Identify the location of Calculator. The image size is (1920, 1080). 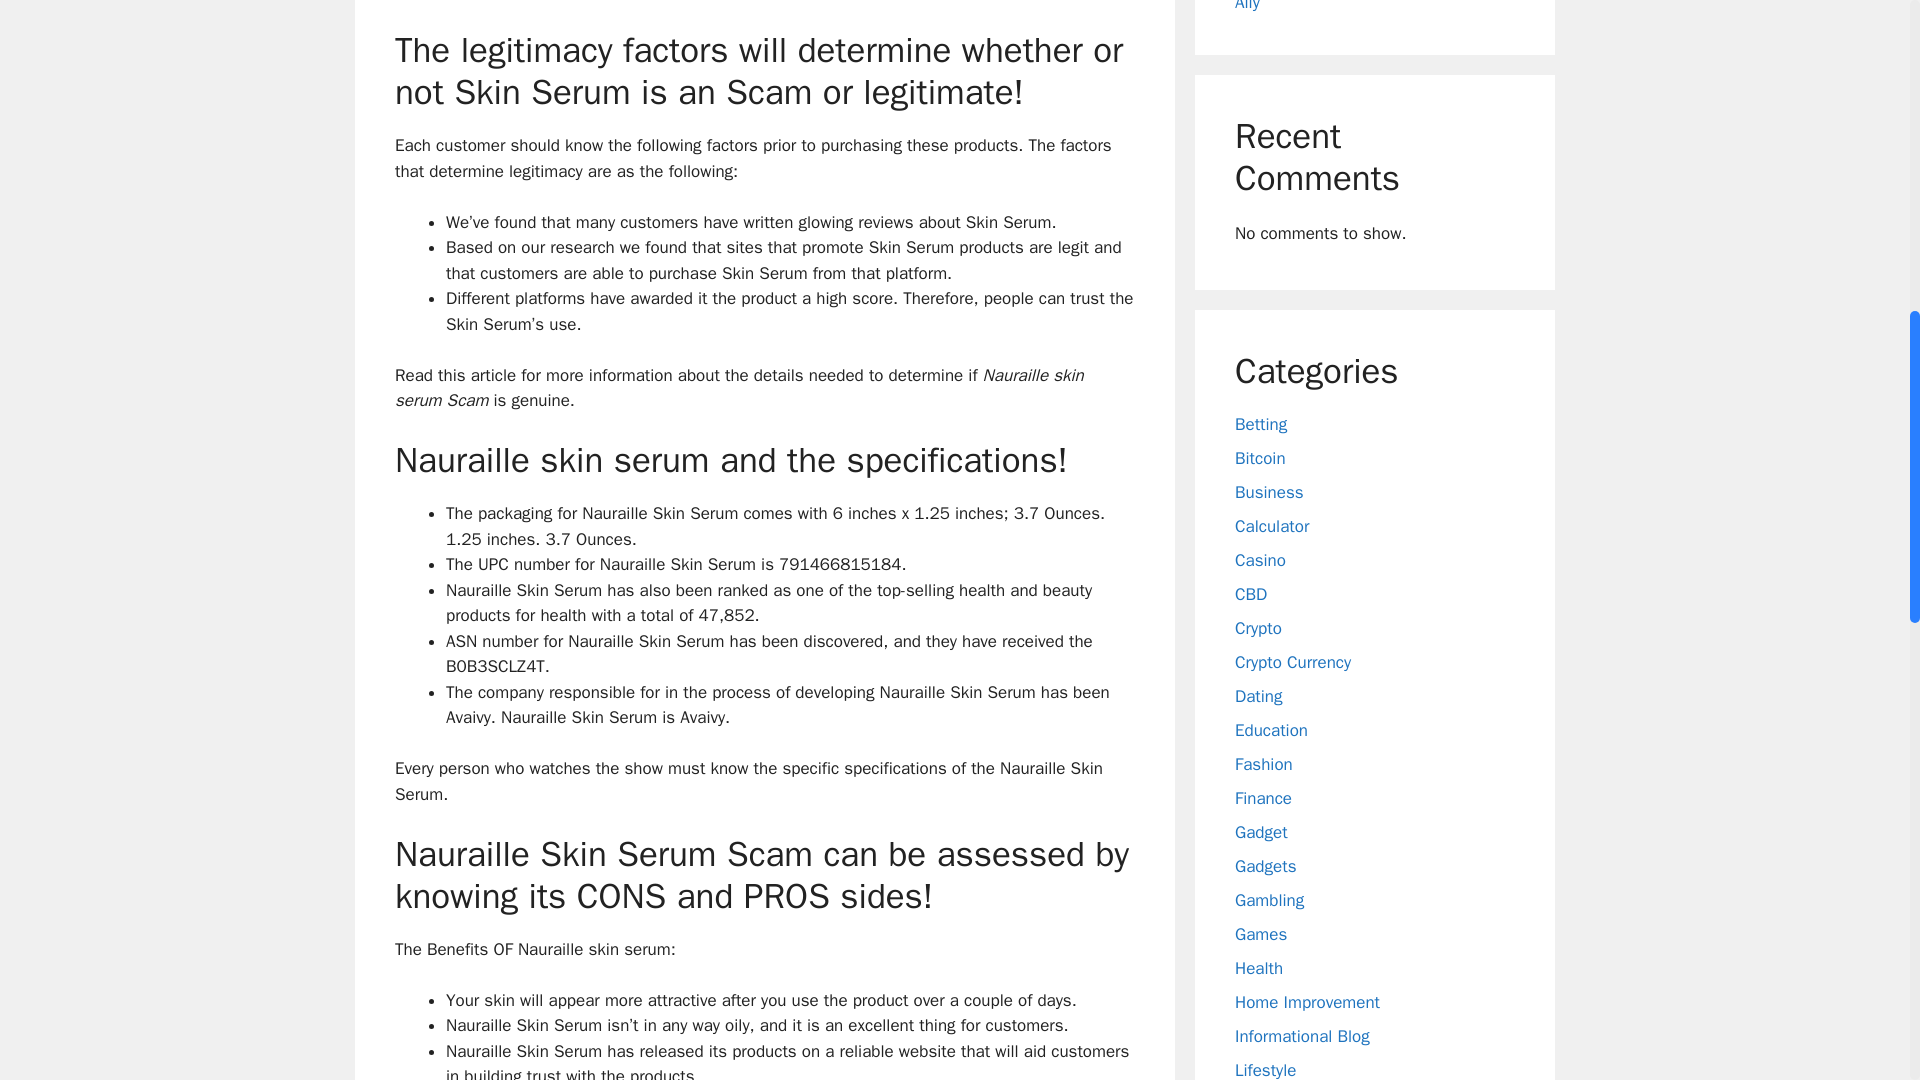
(1272, 526).